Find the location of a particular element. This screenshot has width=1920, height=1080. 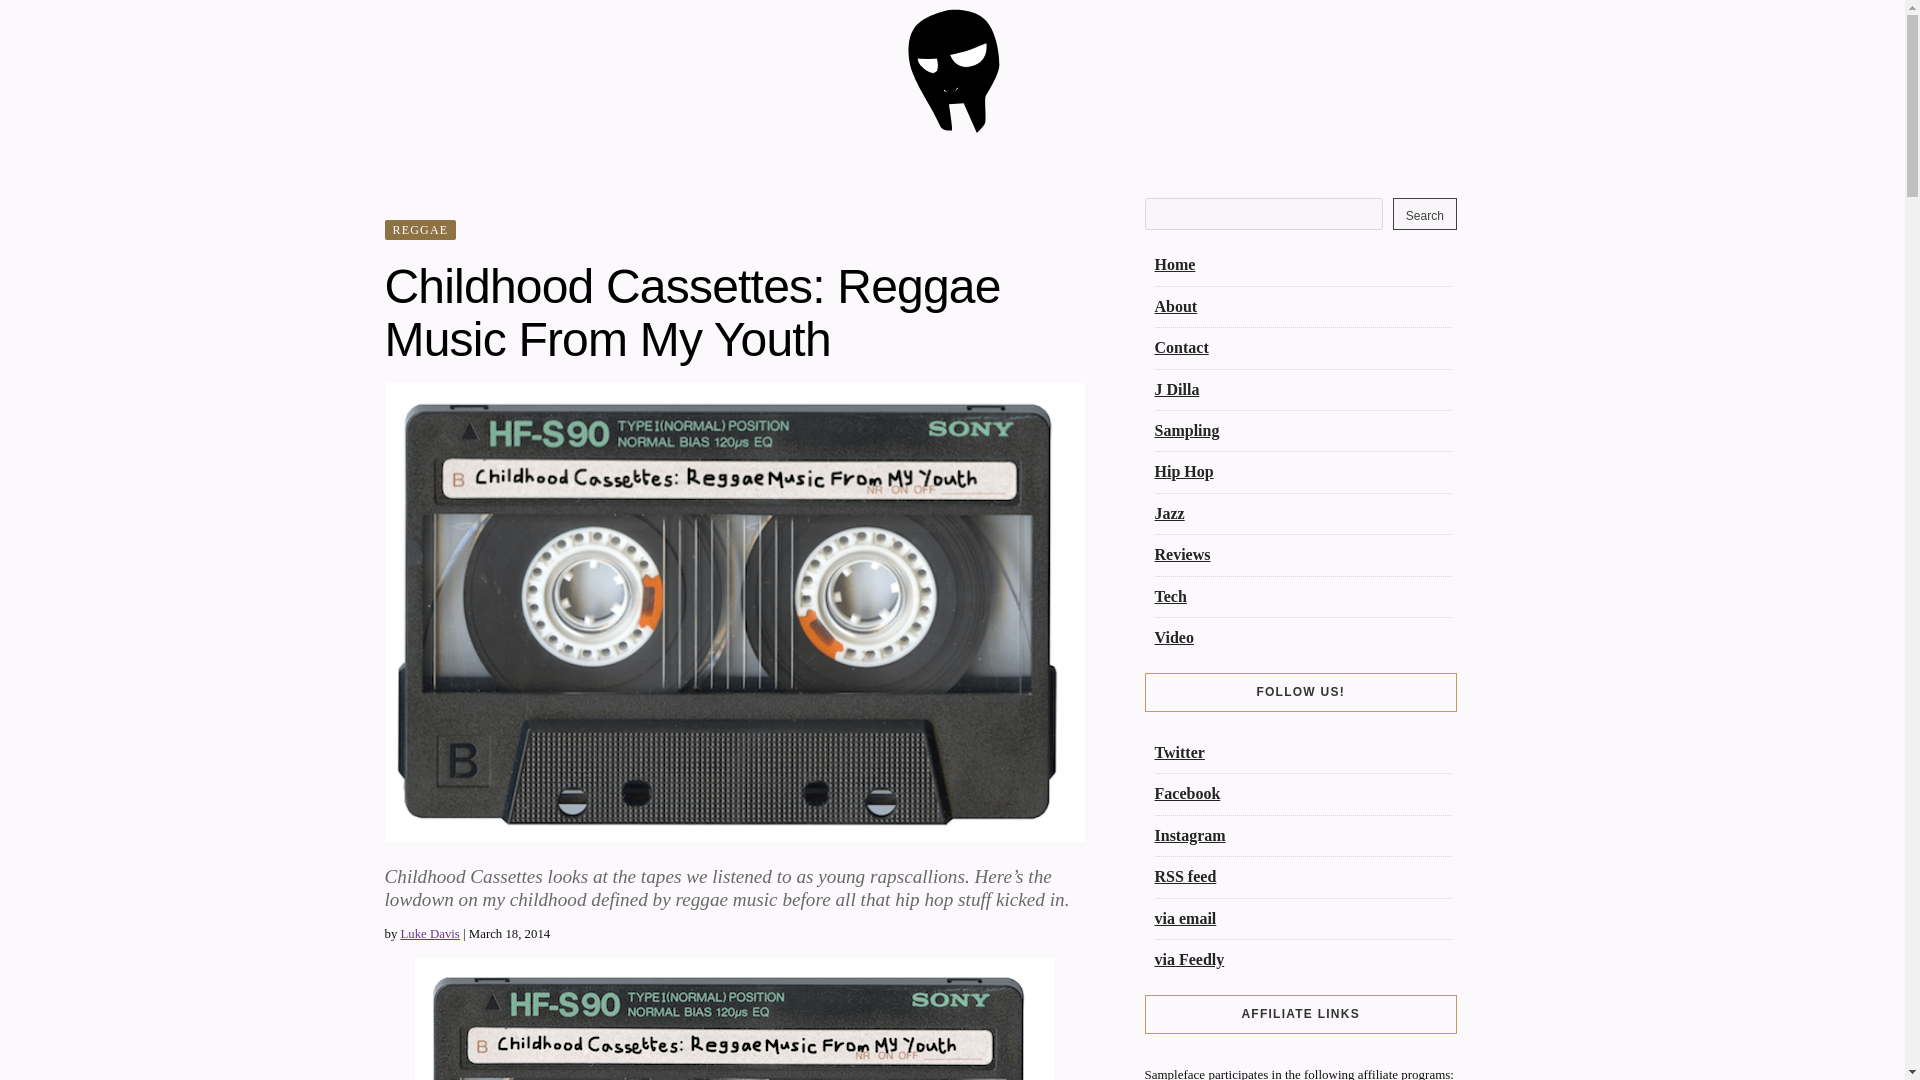

via Feedly is located at coordinates (1188, 959).